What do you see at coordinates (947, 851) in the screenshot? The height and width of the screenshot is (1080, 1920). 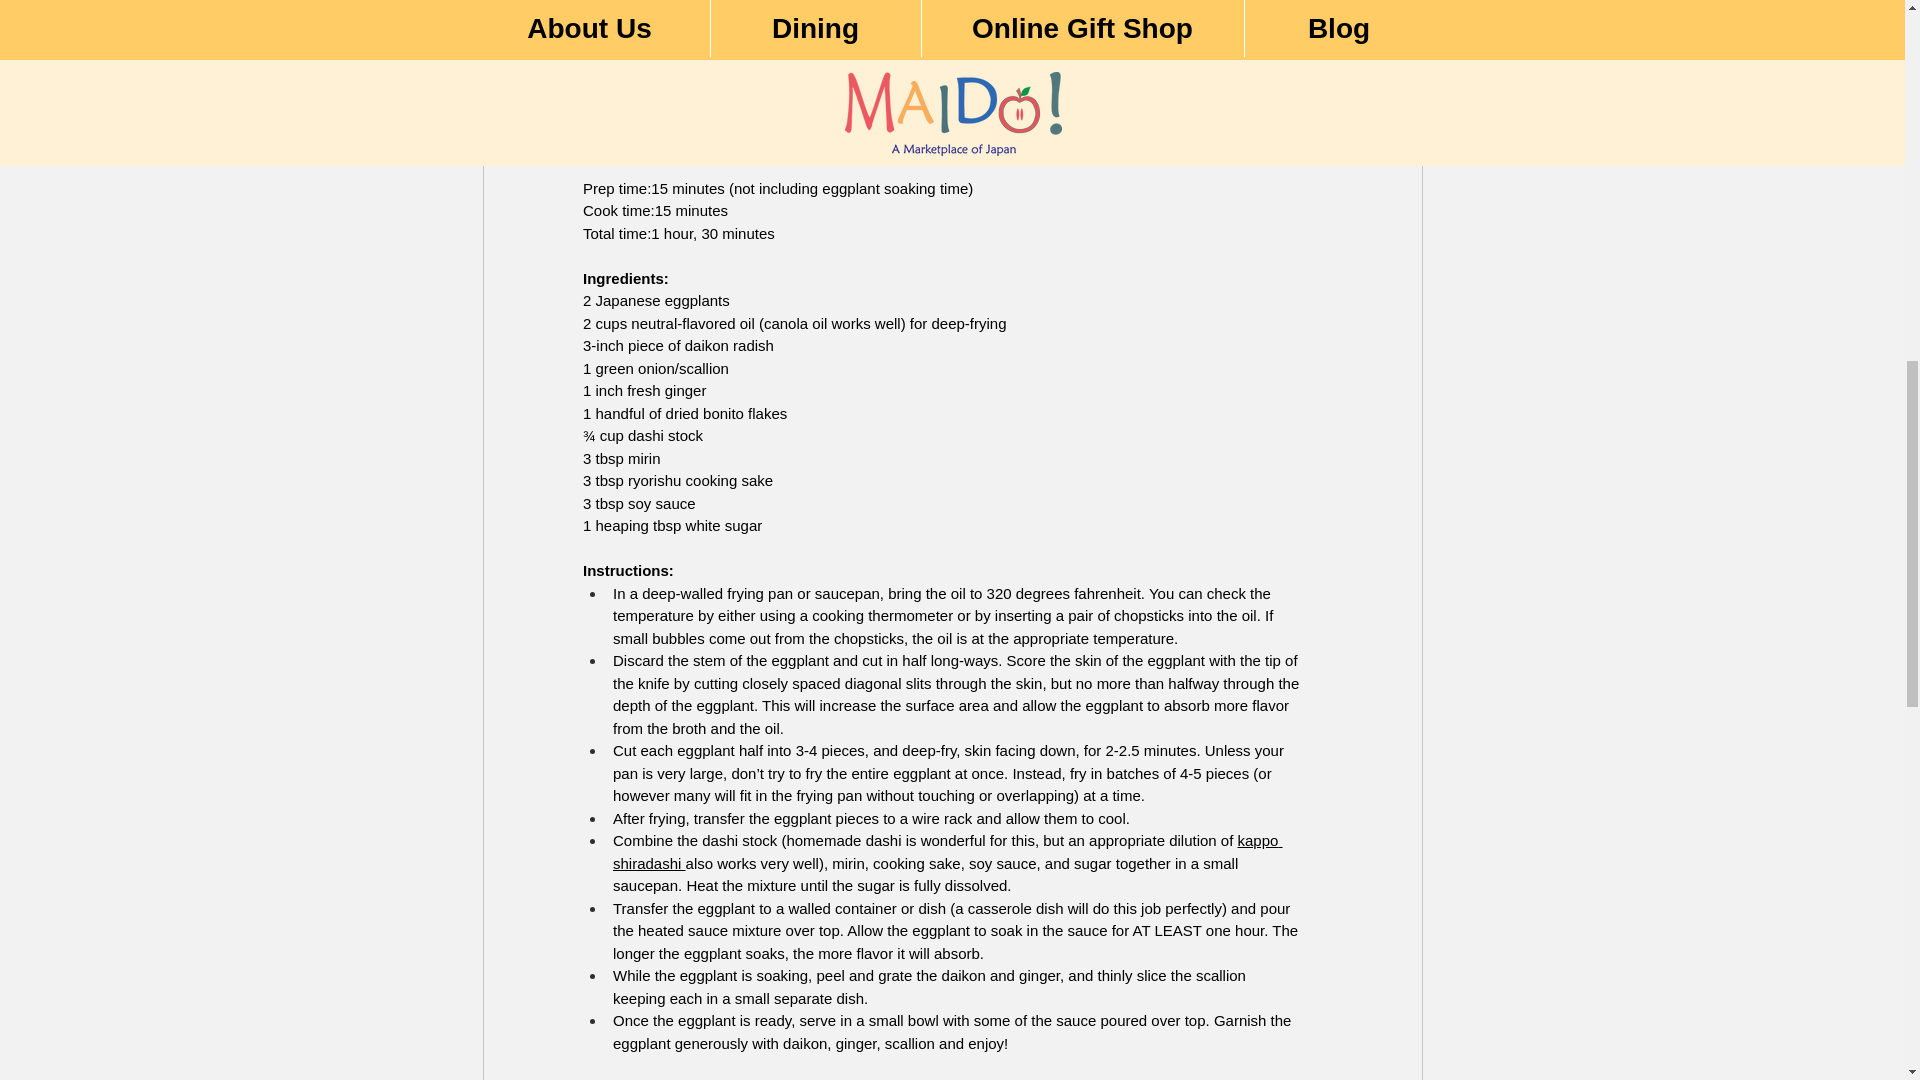 I see `kappo shiradashi ` at bounding box center [947, 851].